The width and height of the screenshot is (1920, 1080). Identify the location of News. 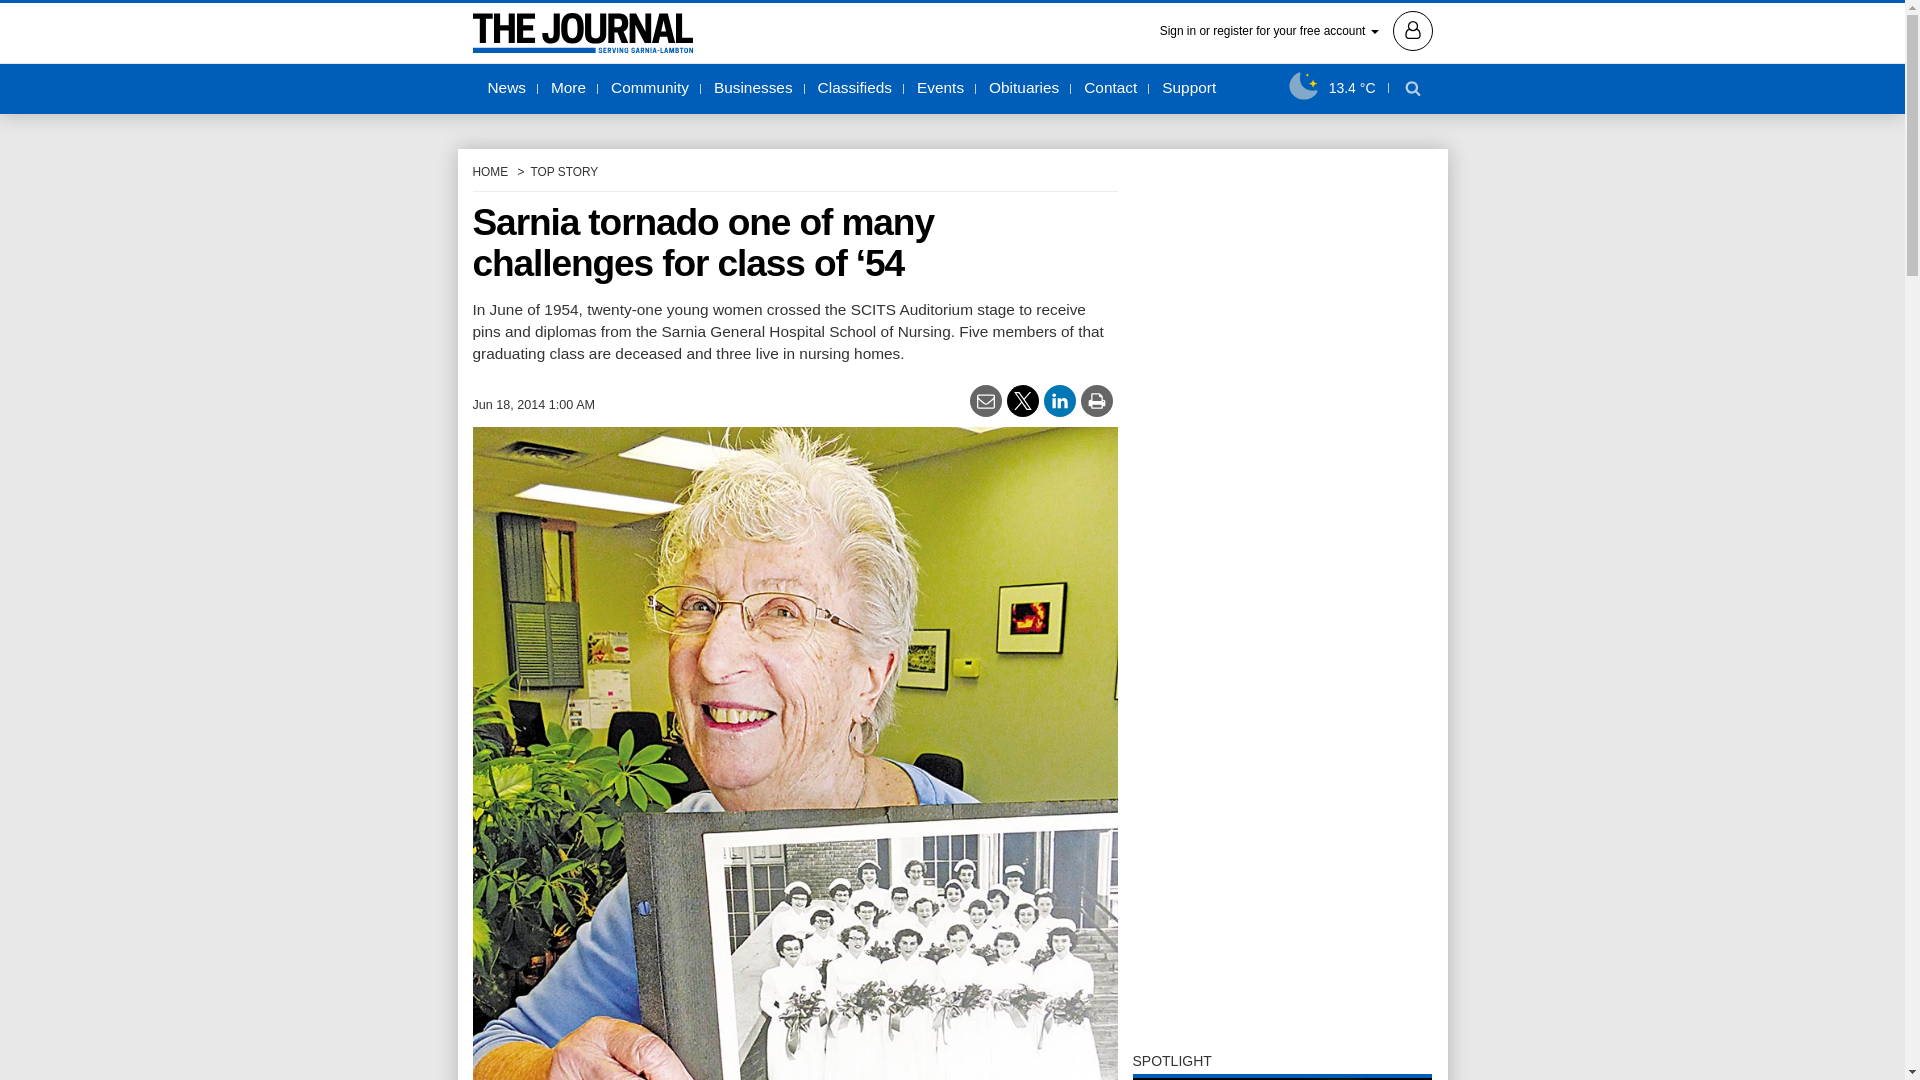
(506, 89).